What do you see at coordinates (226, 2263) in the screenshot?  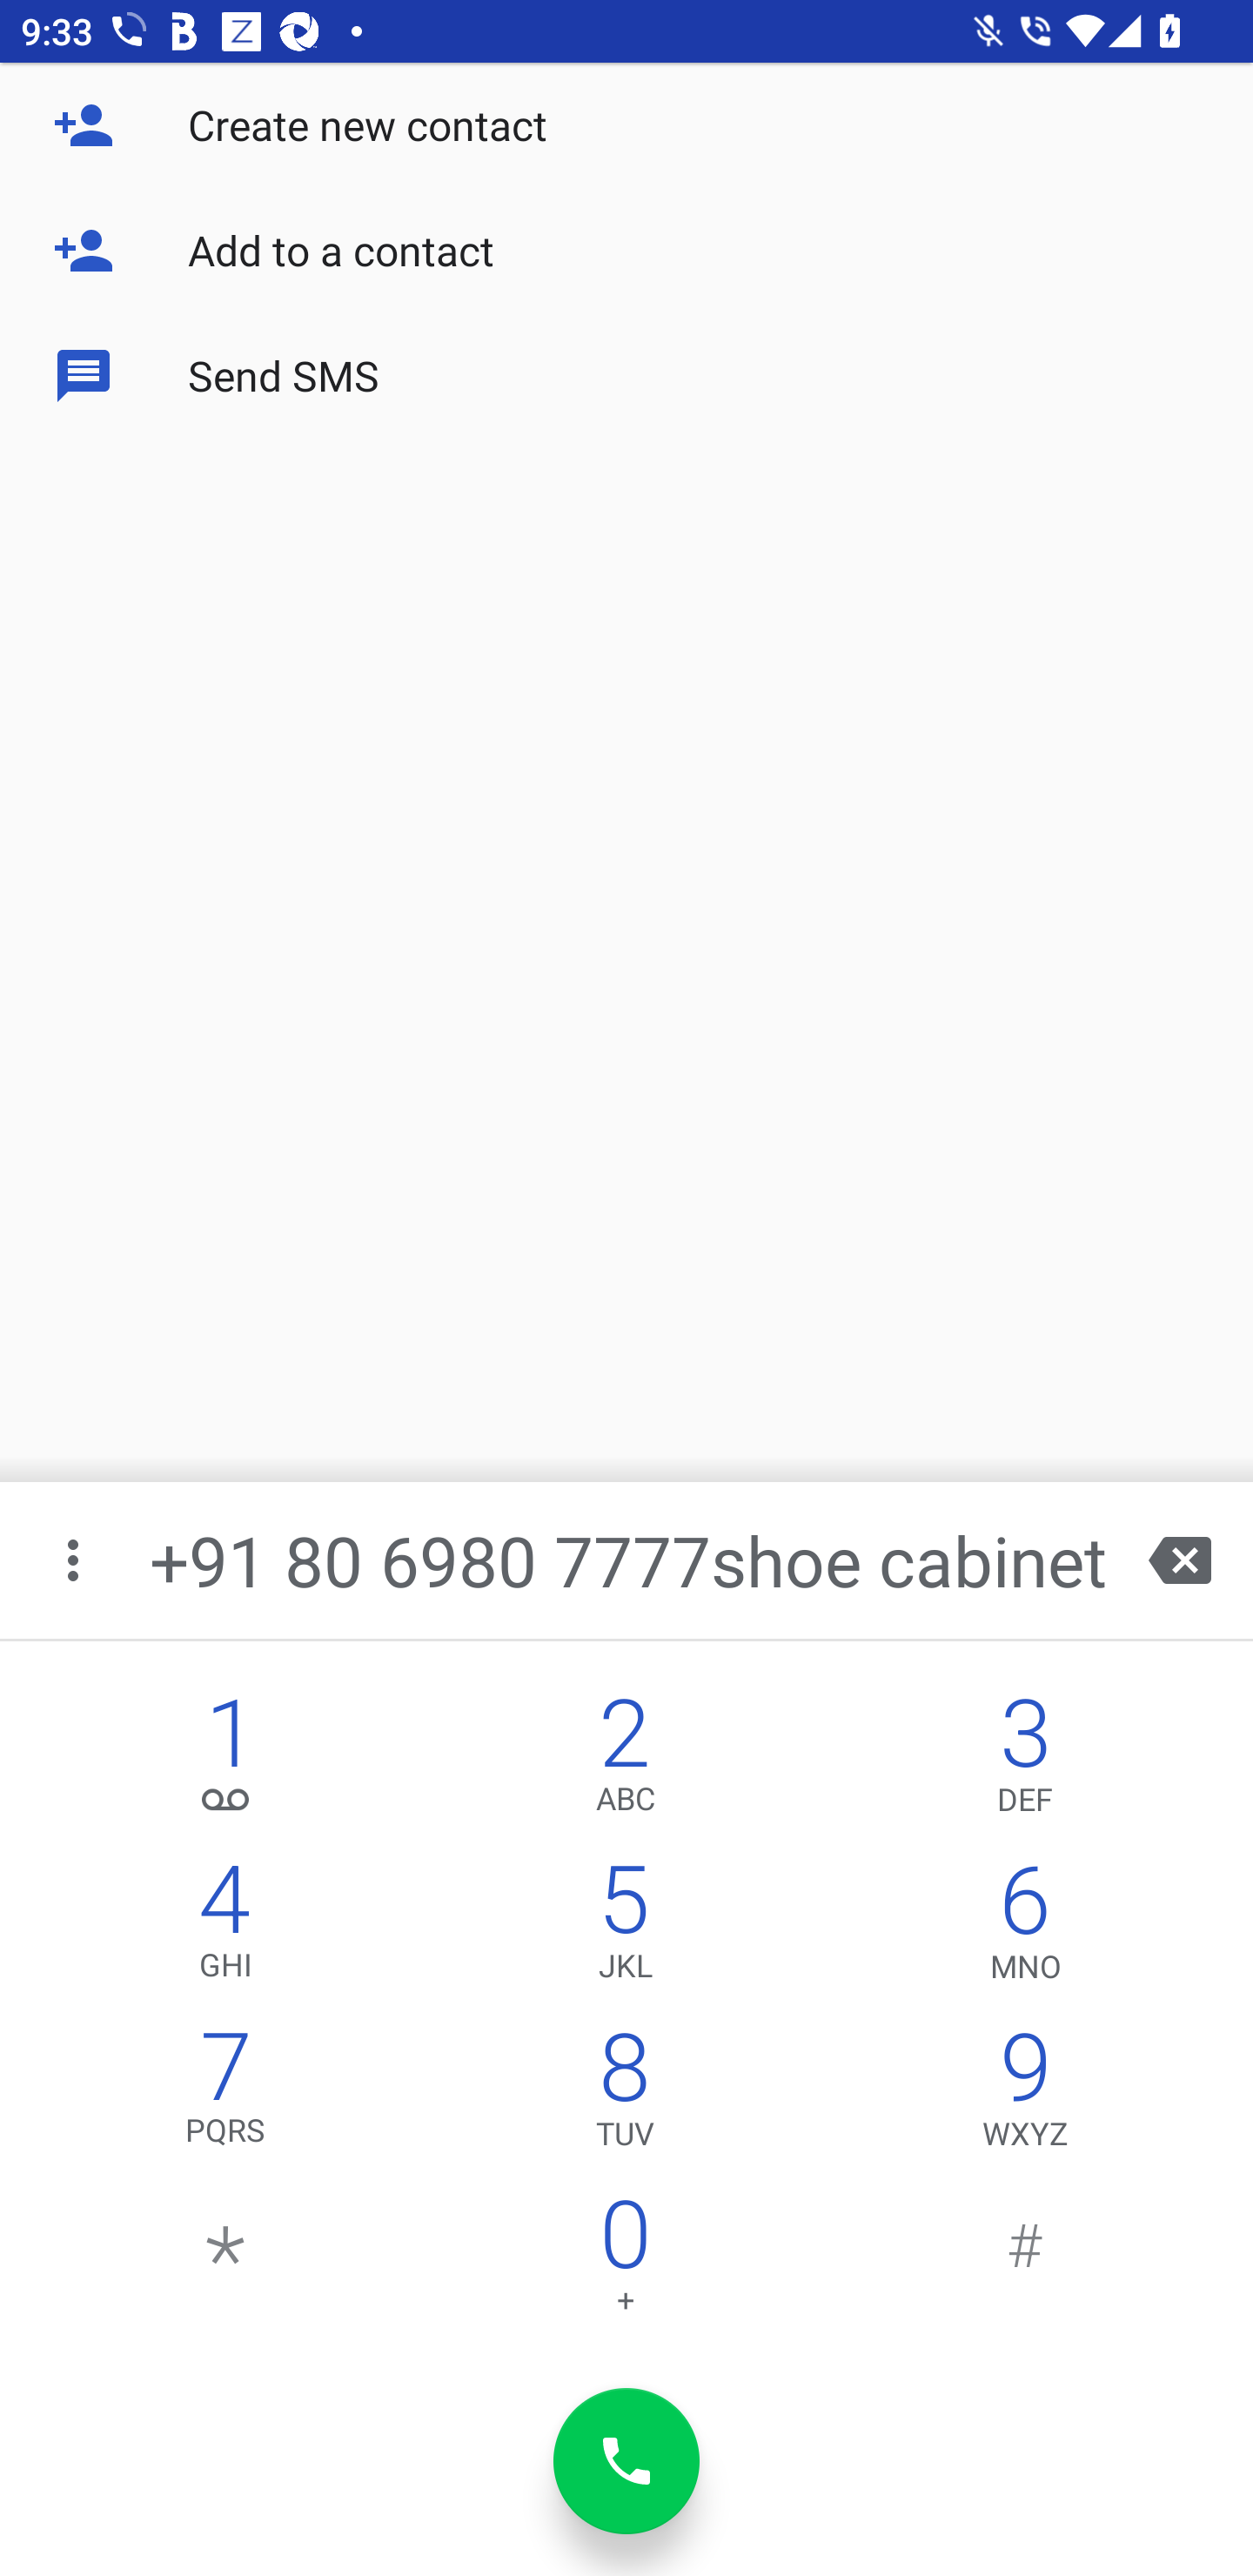 I see `*` at bounding box center [226, 2263].